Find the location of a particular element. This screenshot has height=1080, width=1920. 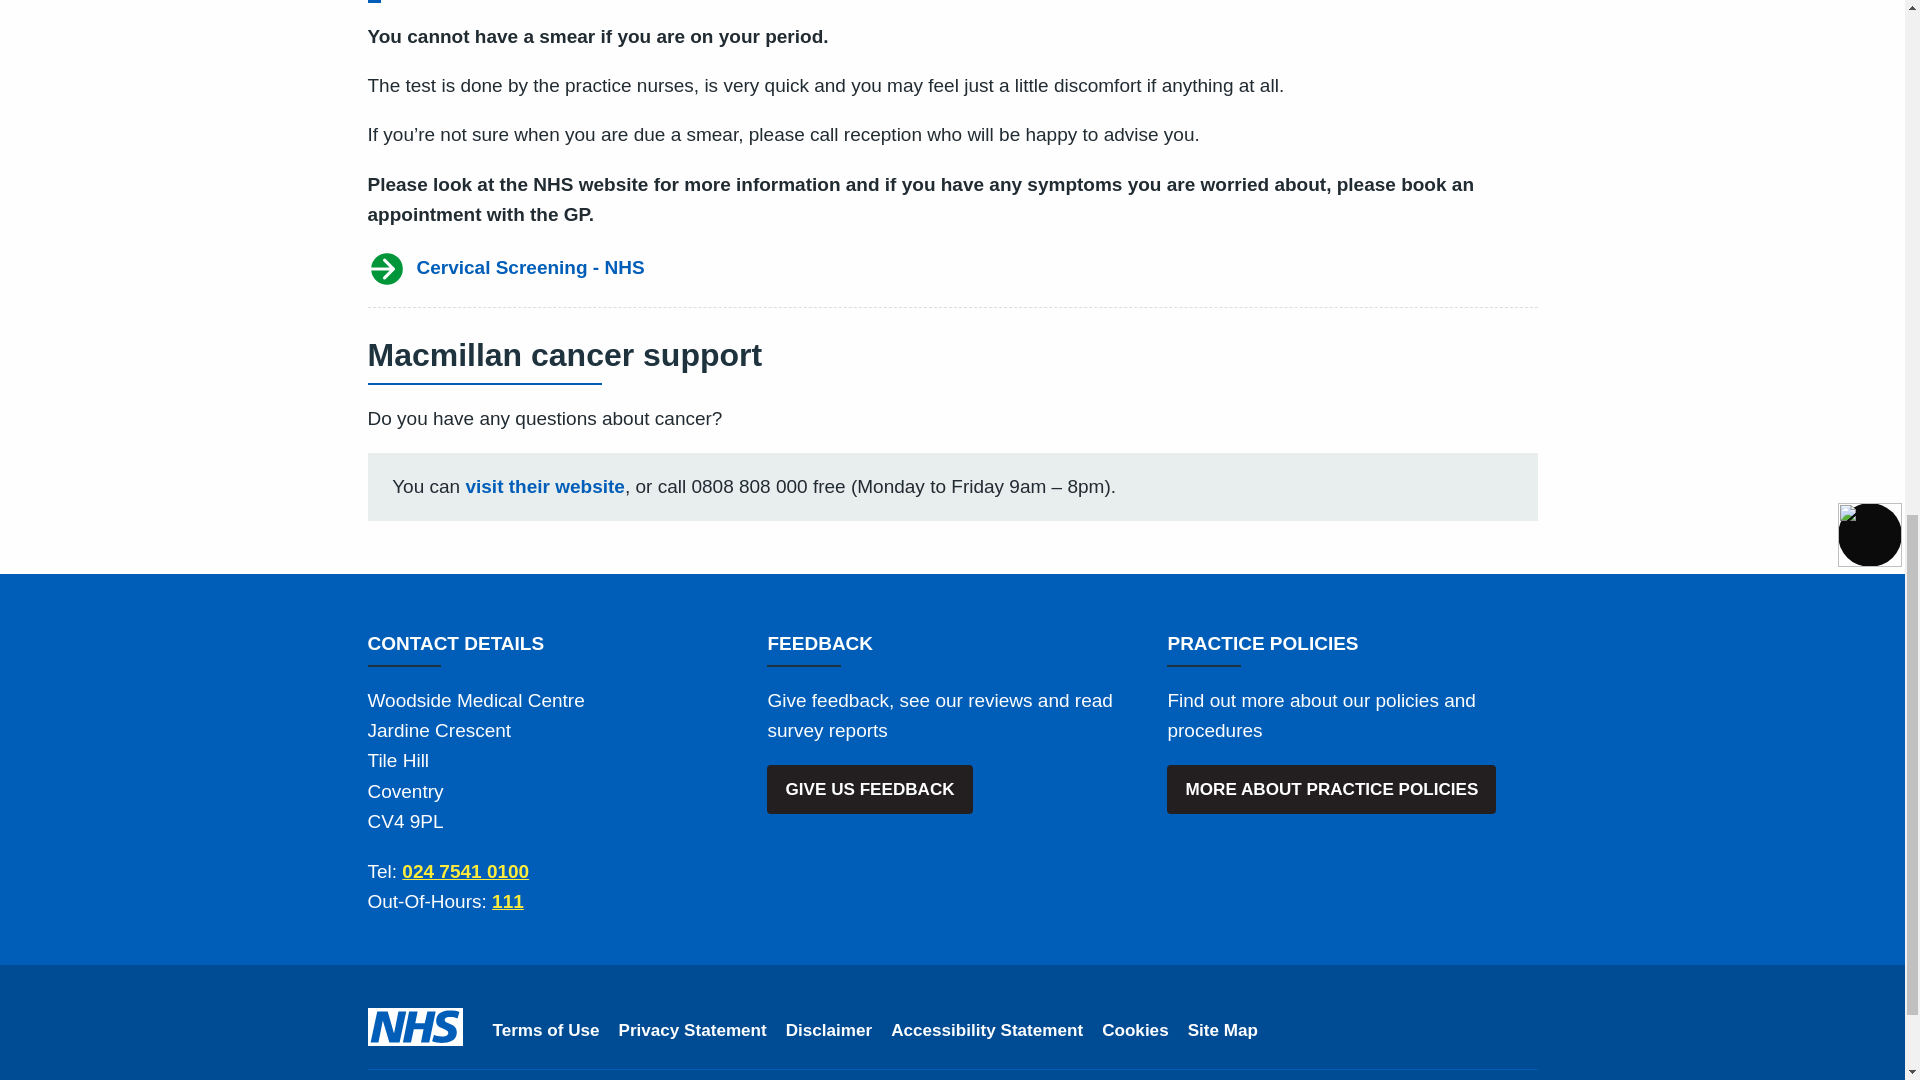

024 7541 0100 is located at coordinates (465, 871).